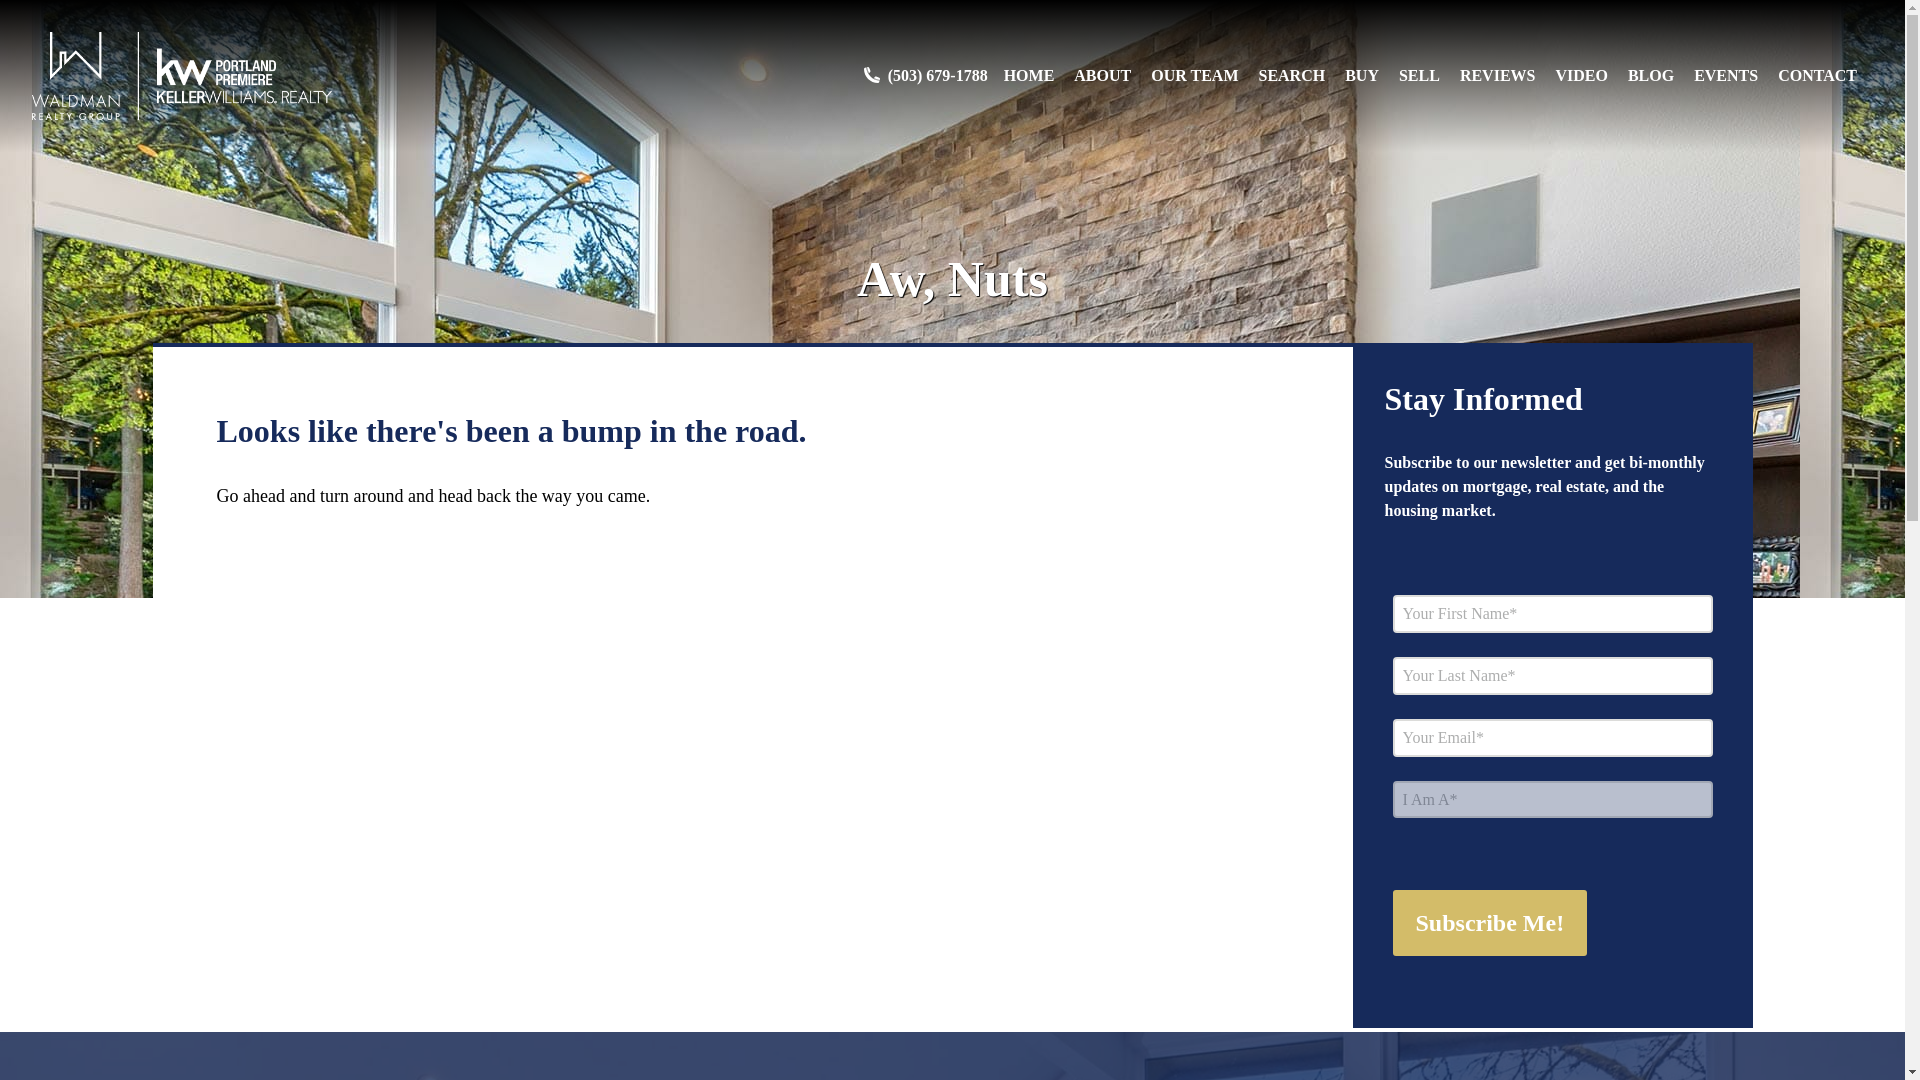 The width and height of the screenshot is (1920, 1080). I want to click on REVIEWS, so click(1498, 76).